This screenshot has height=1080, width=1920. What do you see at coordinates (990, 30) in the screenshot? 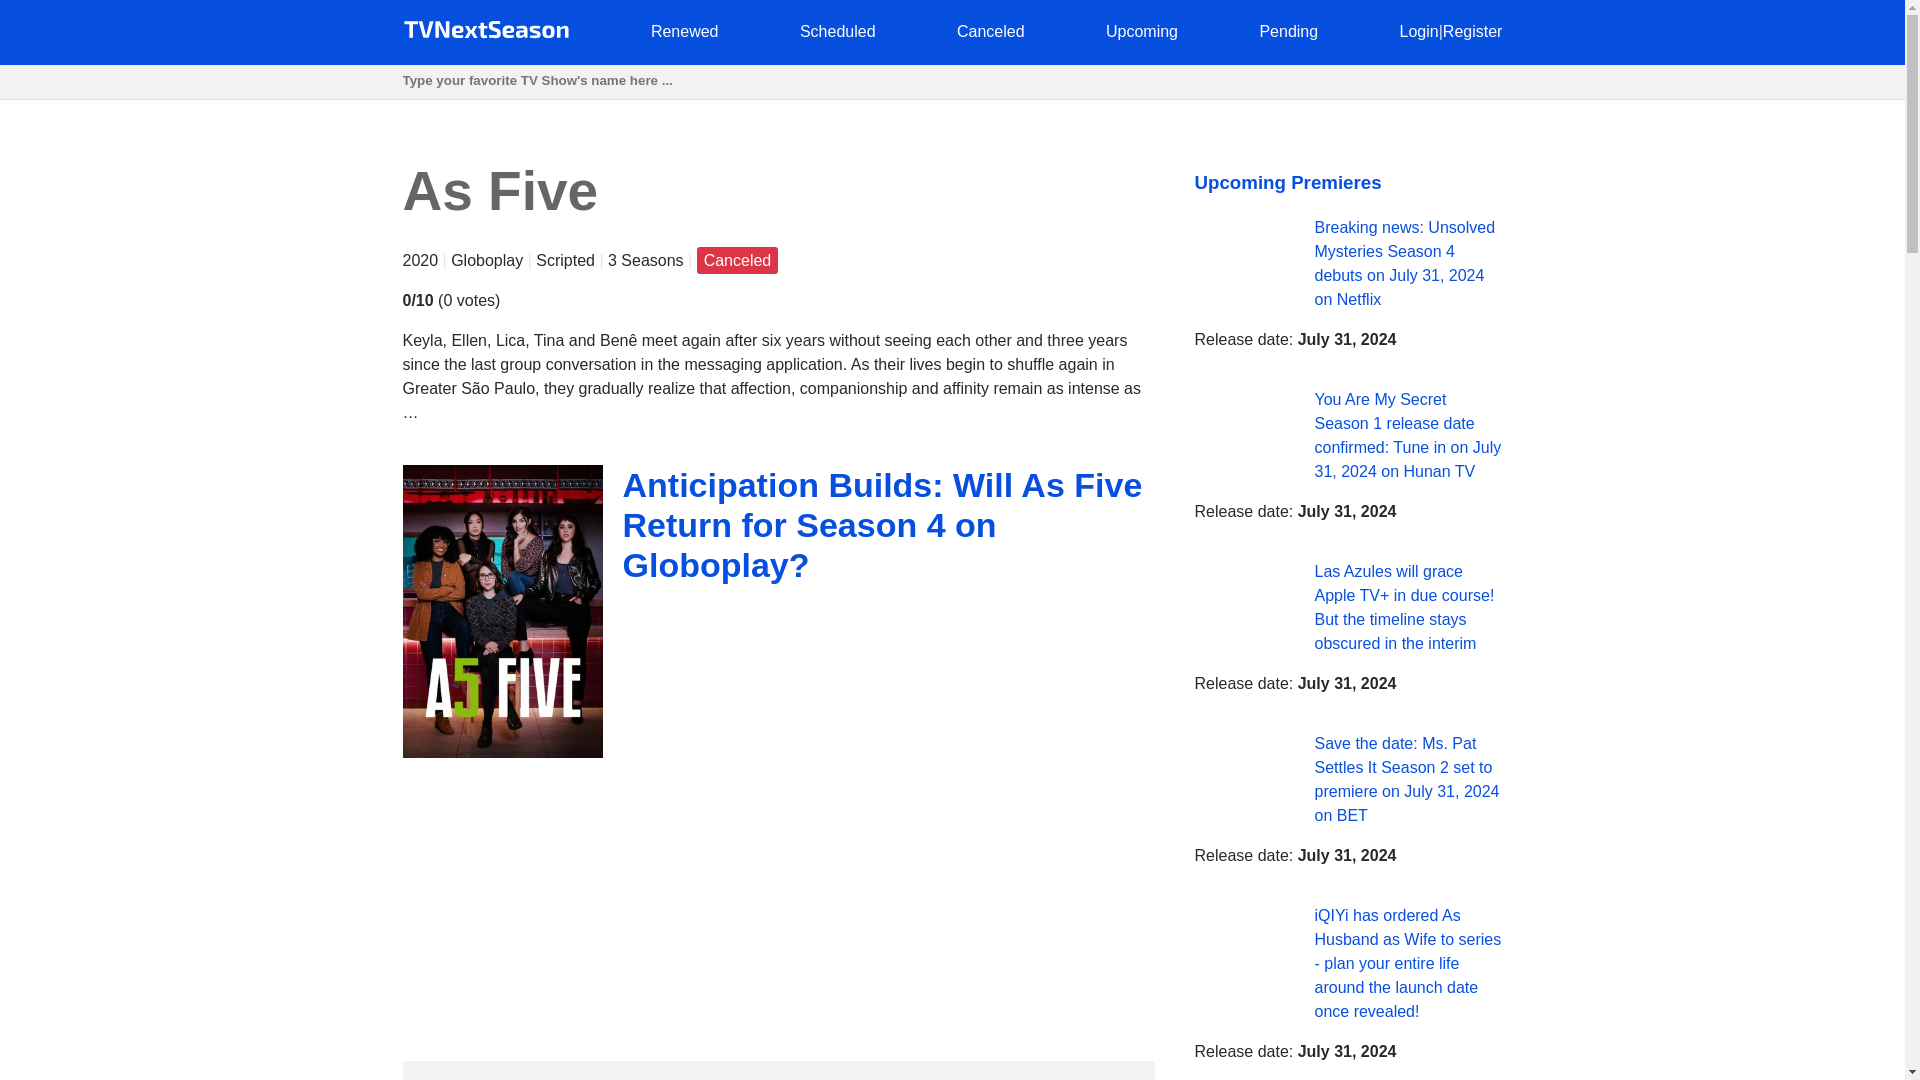
I see `Canceled` at bounding box center [990, 30].